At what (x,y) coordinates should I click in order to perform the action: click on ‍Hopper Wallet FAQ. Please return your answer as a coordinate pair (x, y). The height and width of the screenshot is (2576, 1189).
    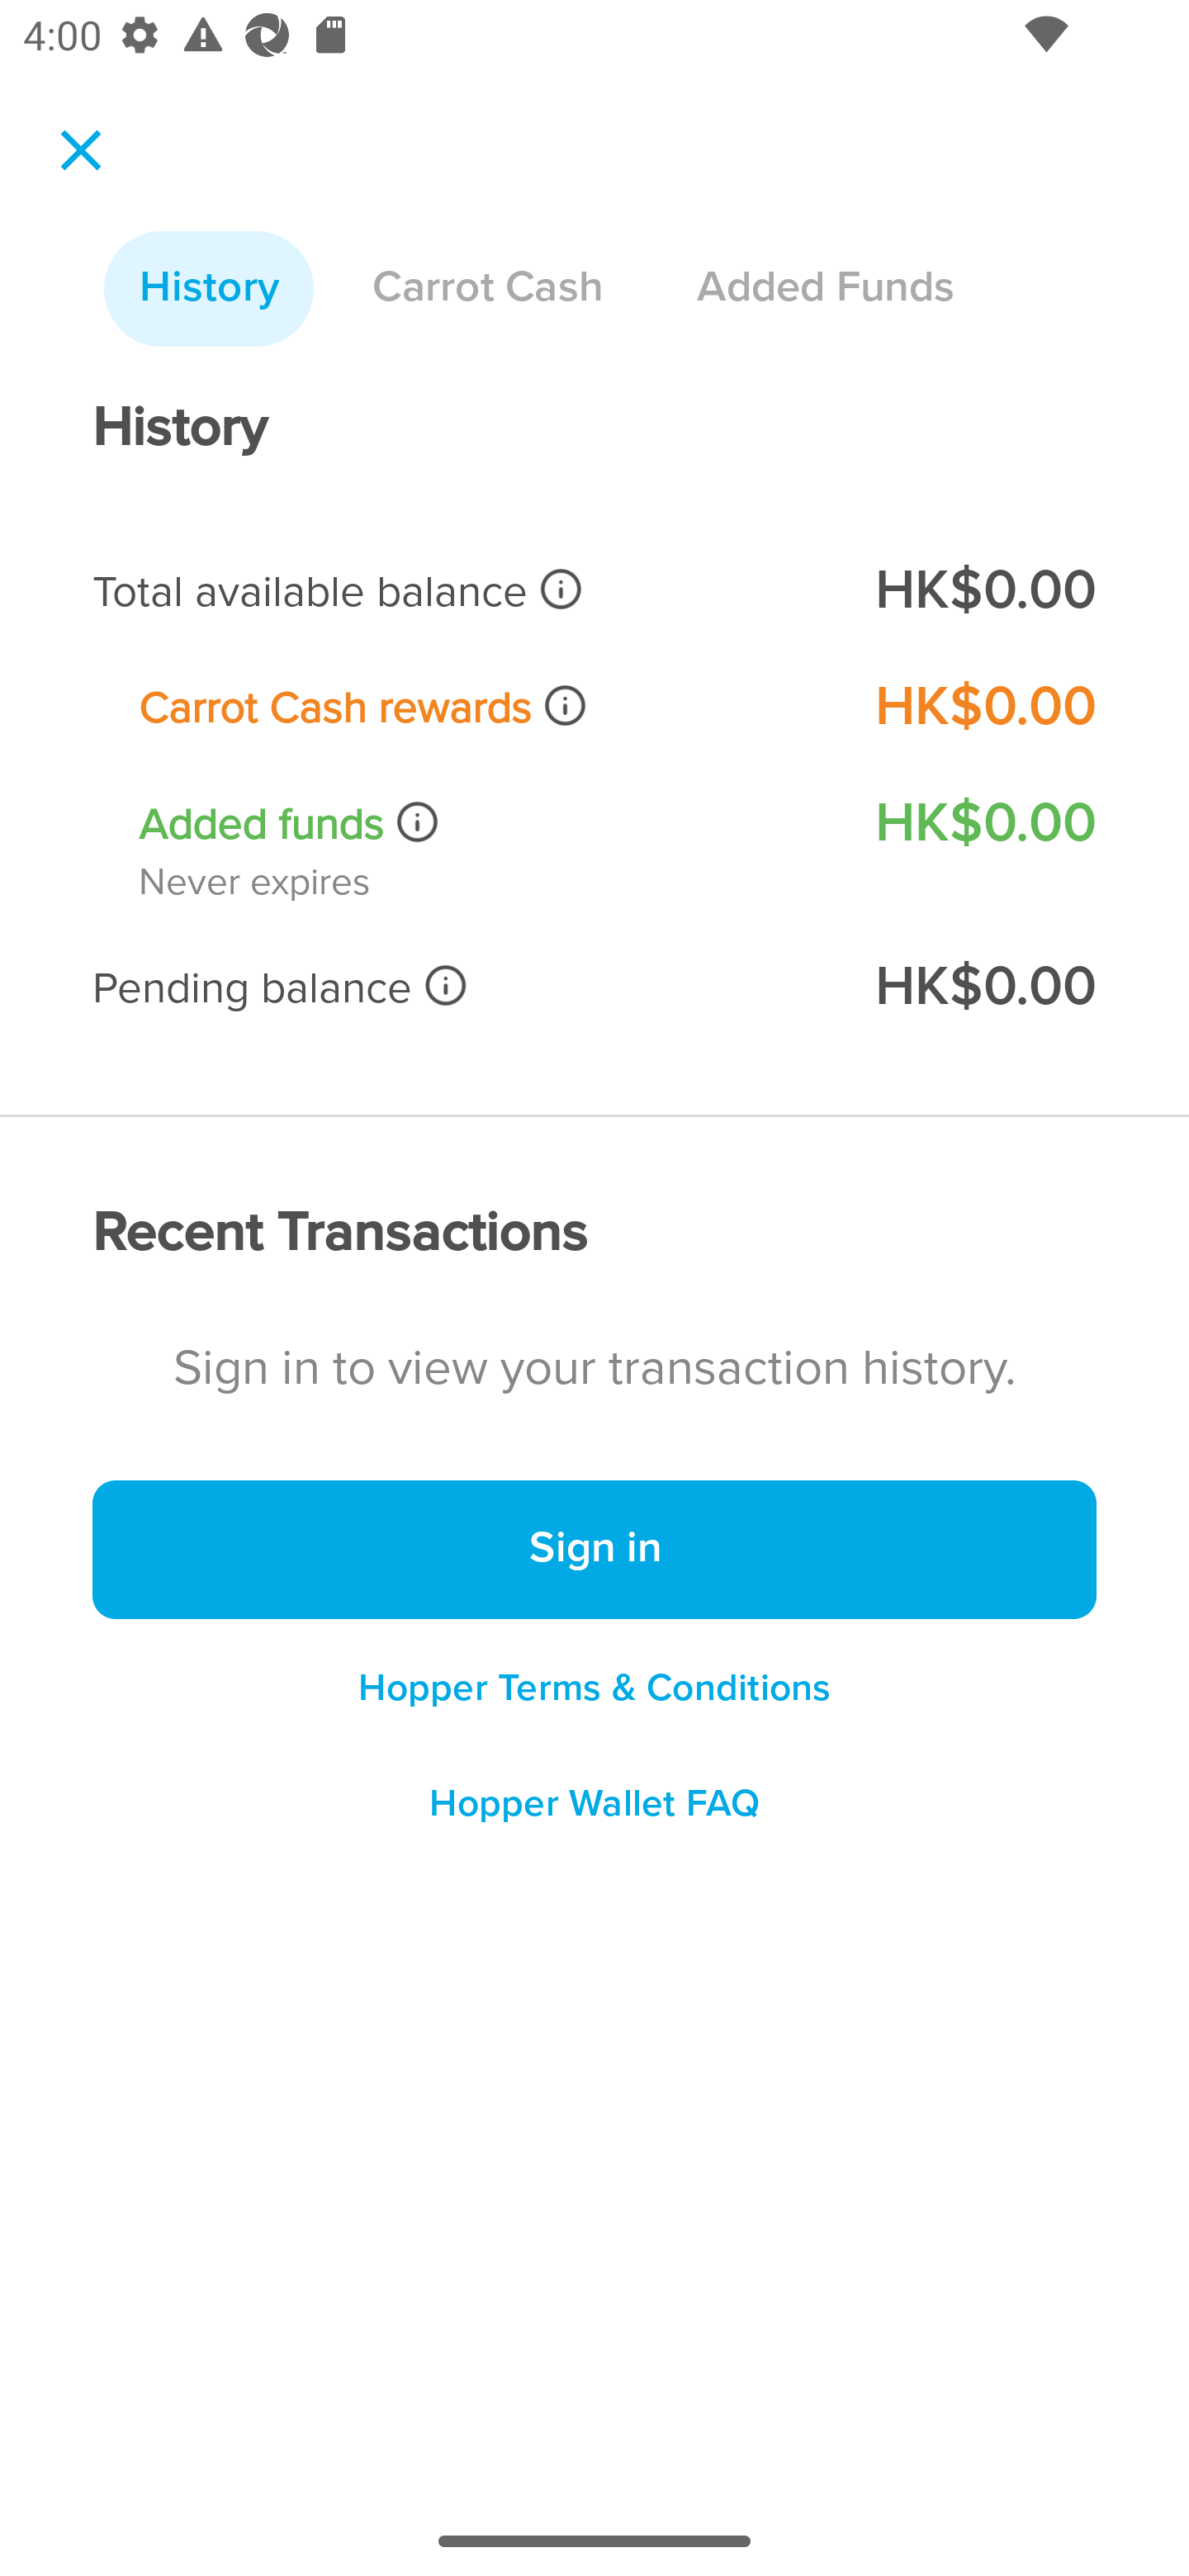
    Looking at the image, I should click on (594, 1815).